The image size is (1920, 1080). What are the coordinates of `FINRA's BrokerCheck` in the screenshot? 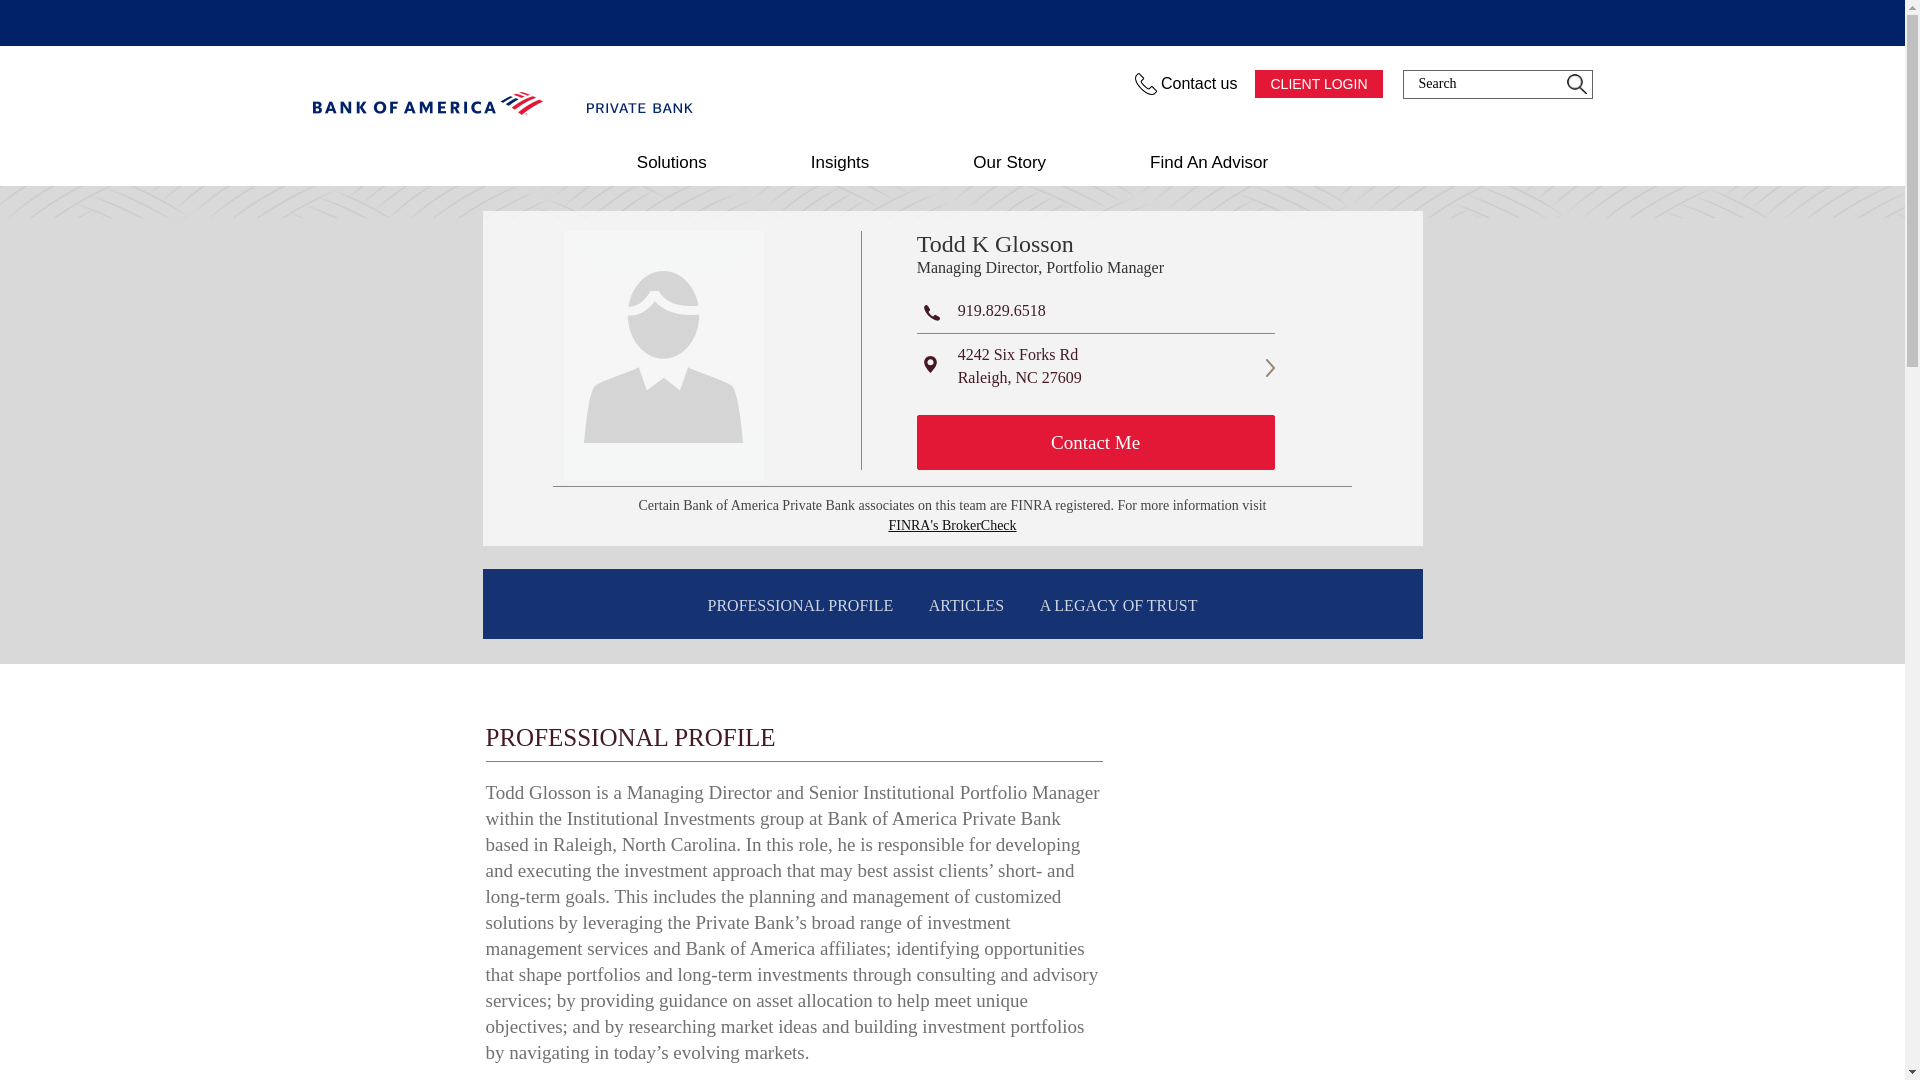 It's located at (951, 526).